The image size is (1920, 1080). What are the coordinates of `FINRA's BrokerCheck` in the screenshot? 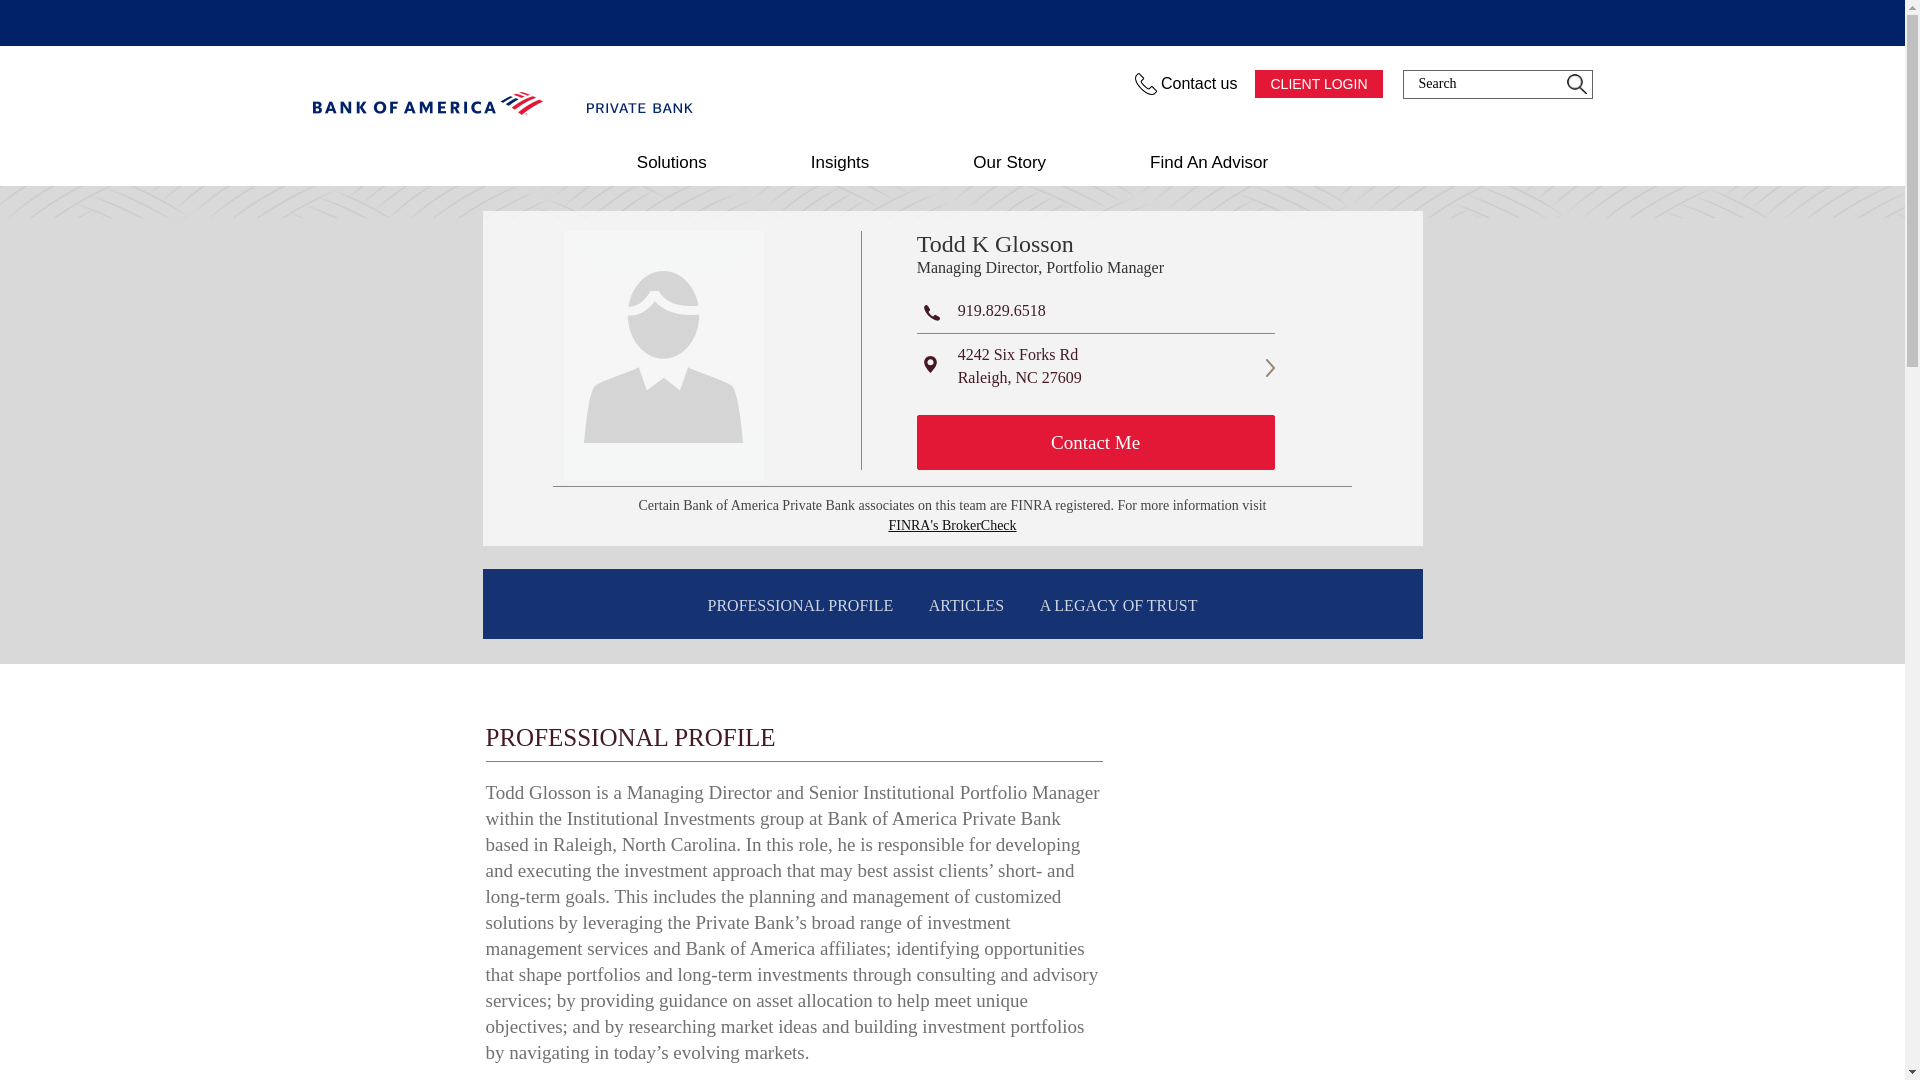 It's located at (951, 526).